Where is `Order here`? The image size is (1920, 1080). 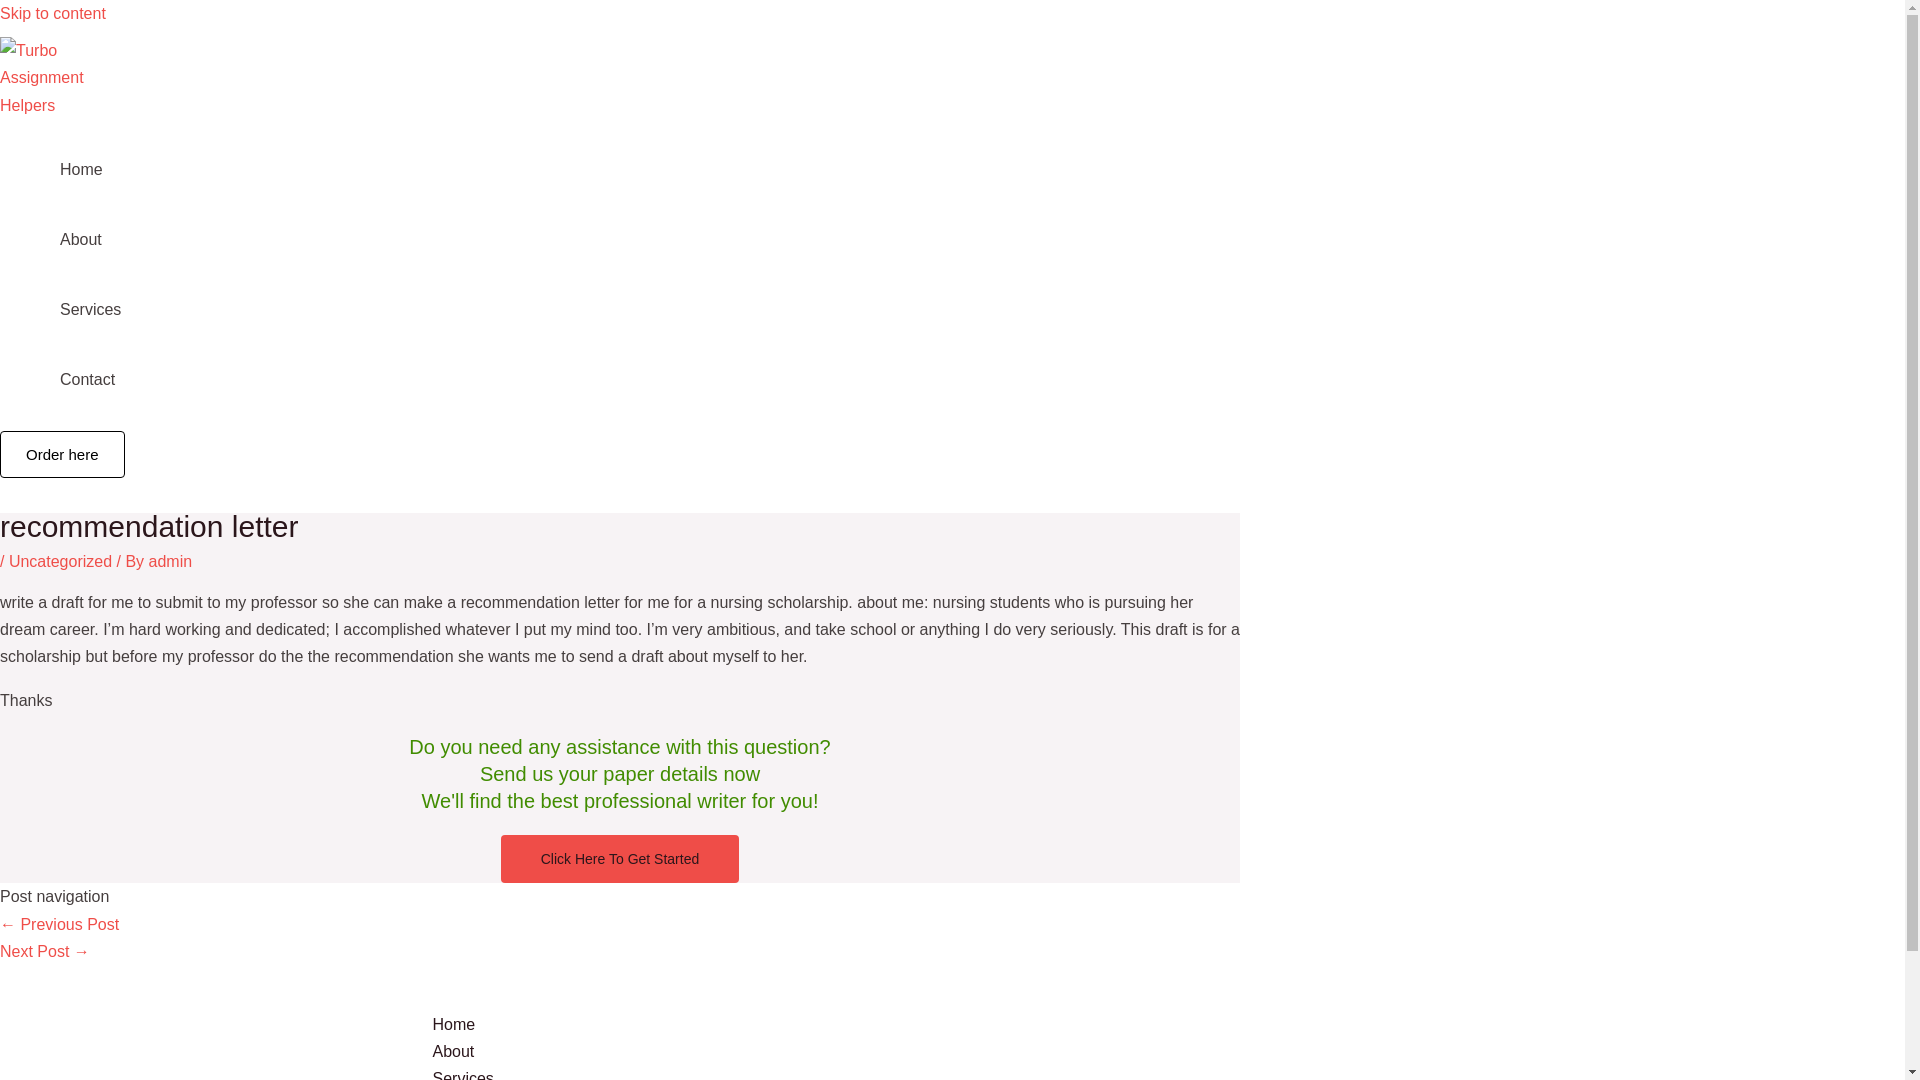
Order here is located at coordinates (62, 454).